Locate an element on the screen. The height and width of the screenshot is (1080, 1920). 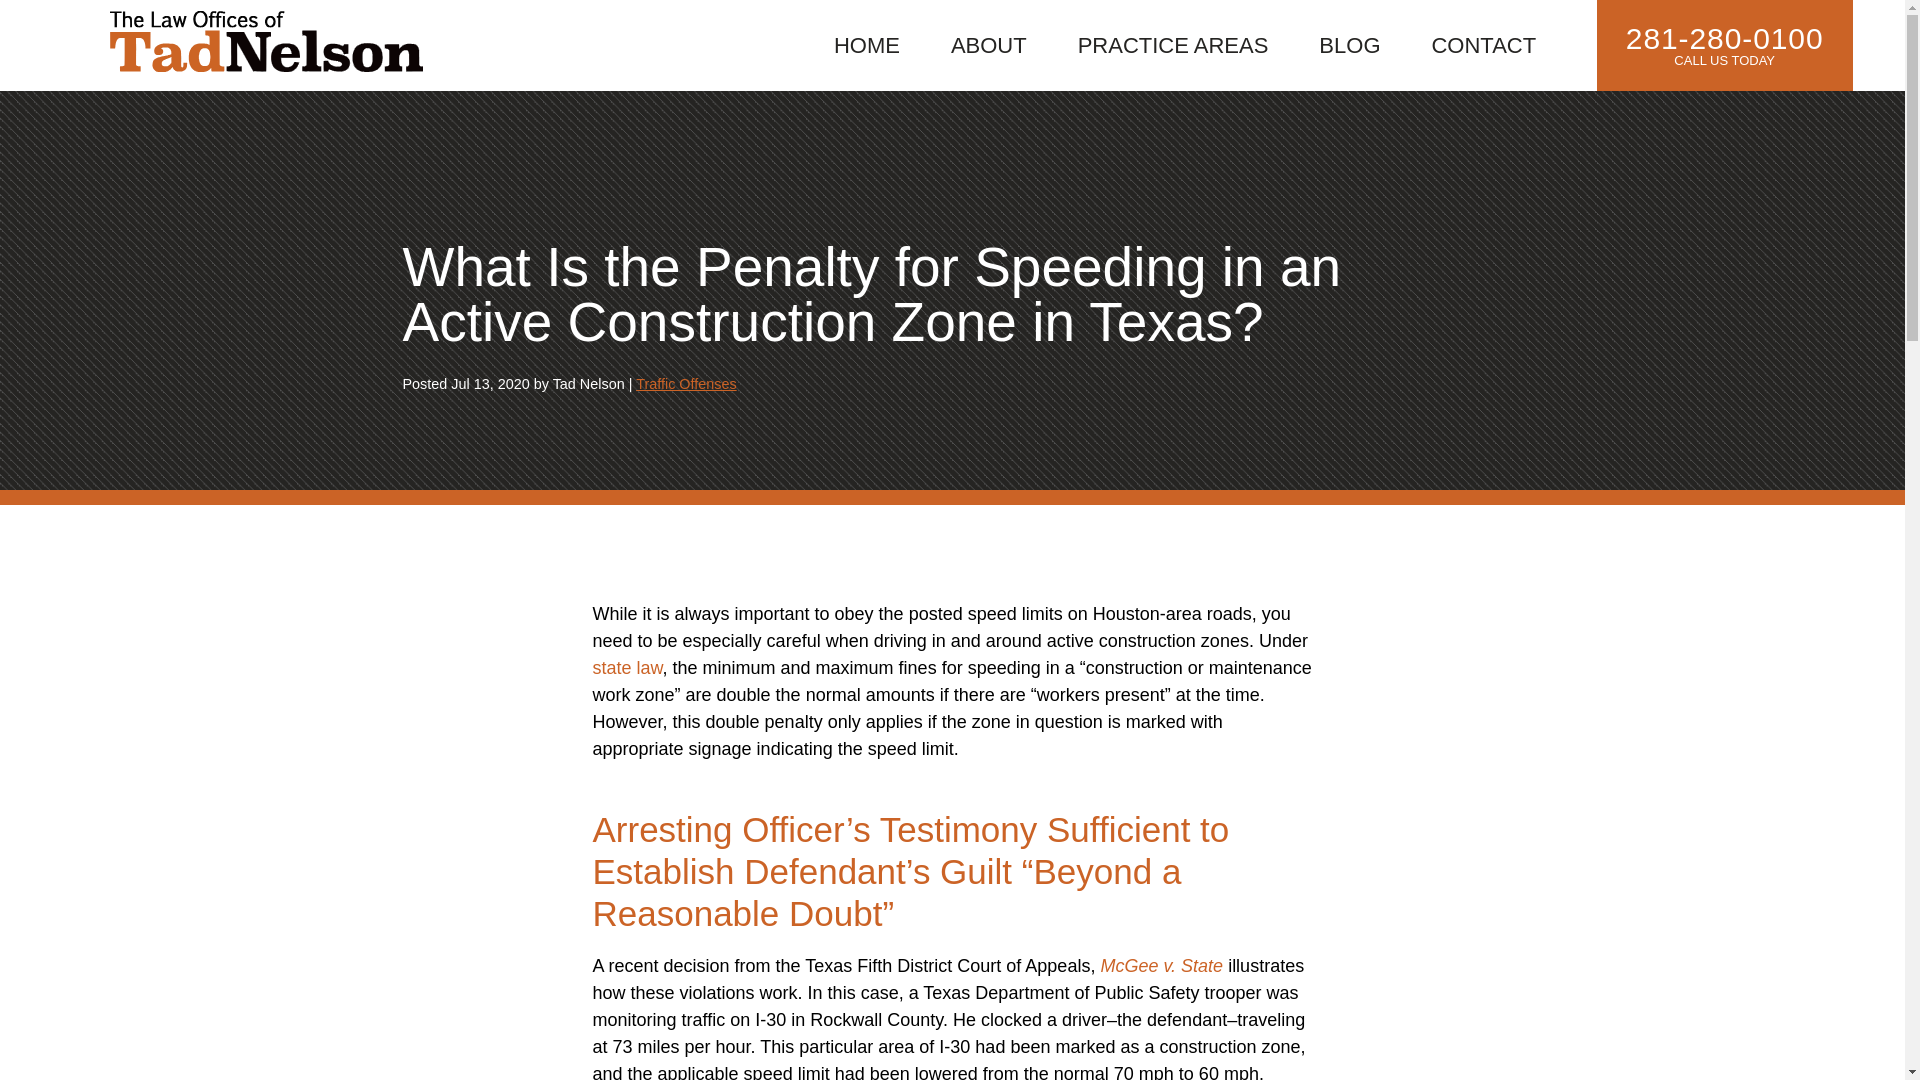
HOME is located at coordinates (866, 44).